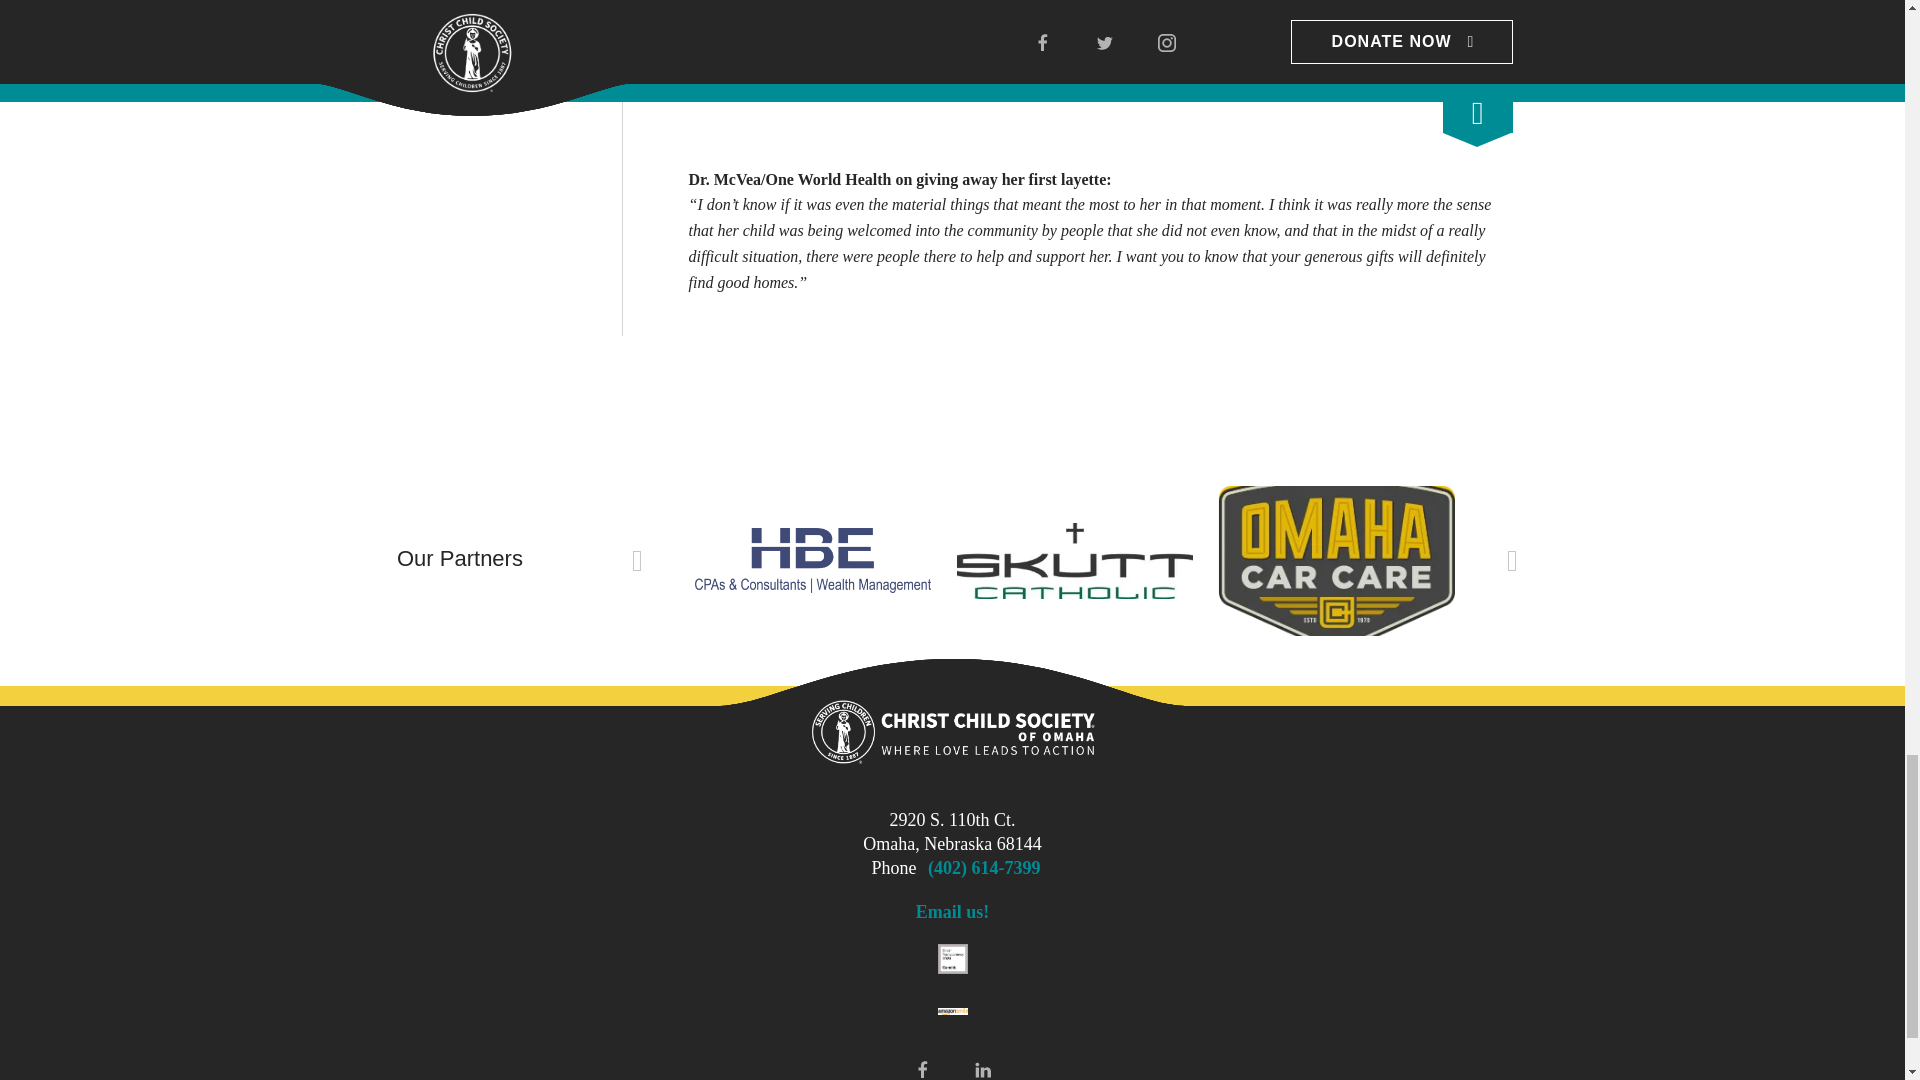 The image size is (1920, 1080). What do you see at coordinates (952, 735) in the screenshot?
I see `logo` at bounding box center [952, 735].